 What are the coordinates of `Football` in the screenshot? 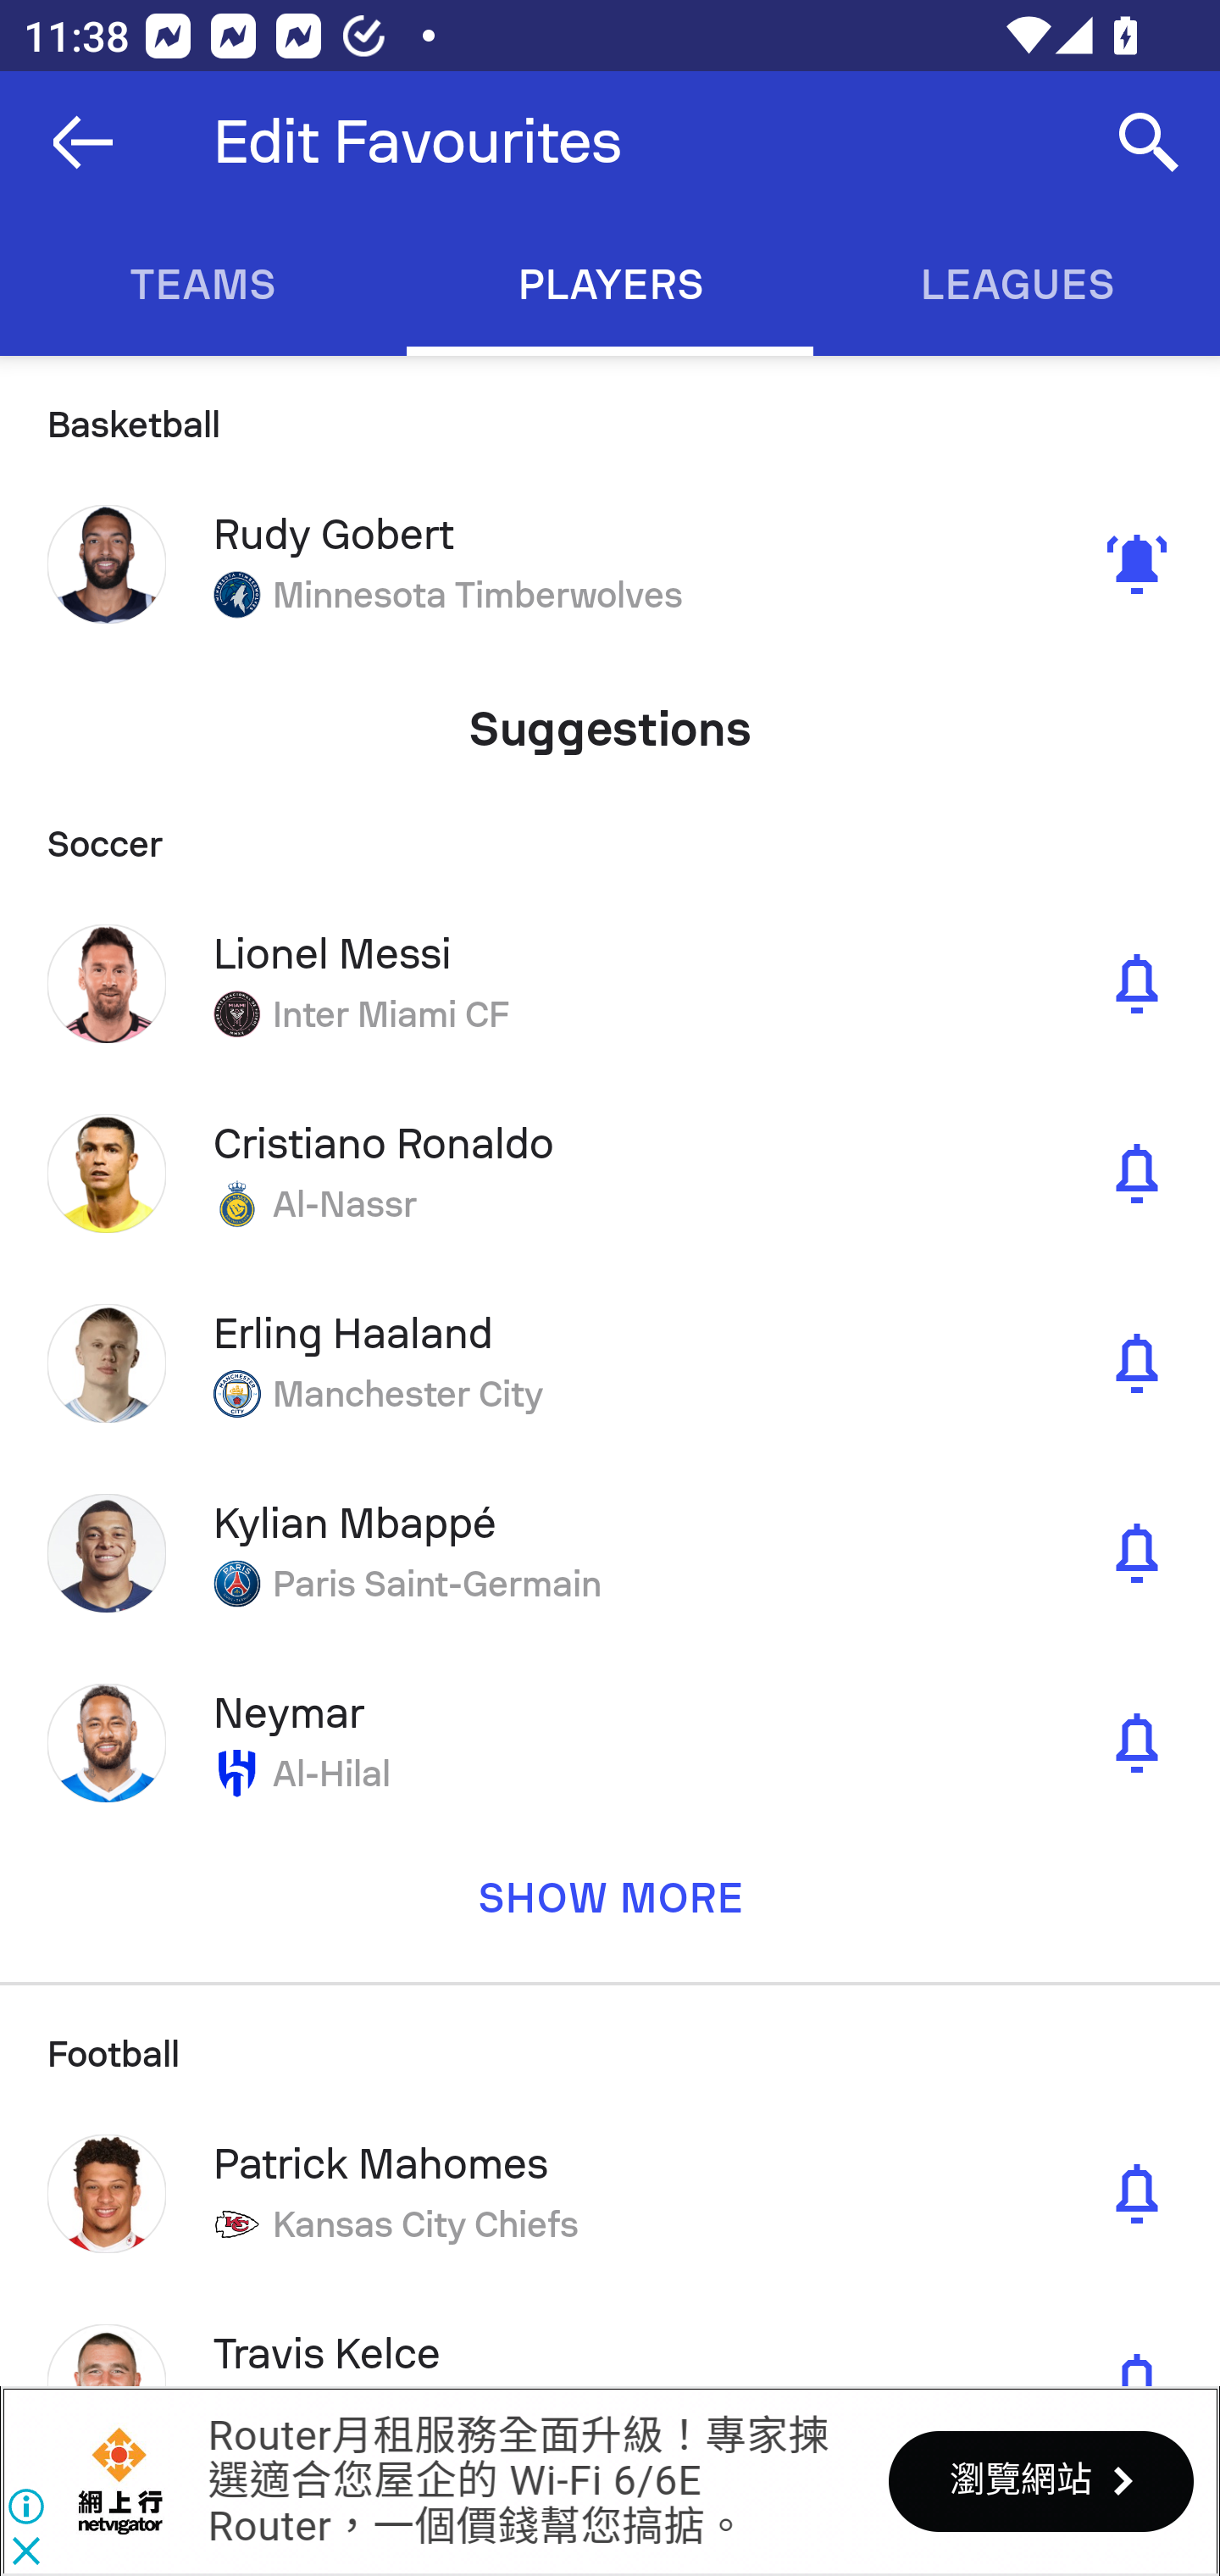 It's located at (610, 2040).